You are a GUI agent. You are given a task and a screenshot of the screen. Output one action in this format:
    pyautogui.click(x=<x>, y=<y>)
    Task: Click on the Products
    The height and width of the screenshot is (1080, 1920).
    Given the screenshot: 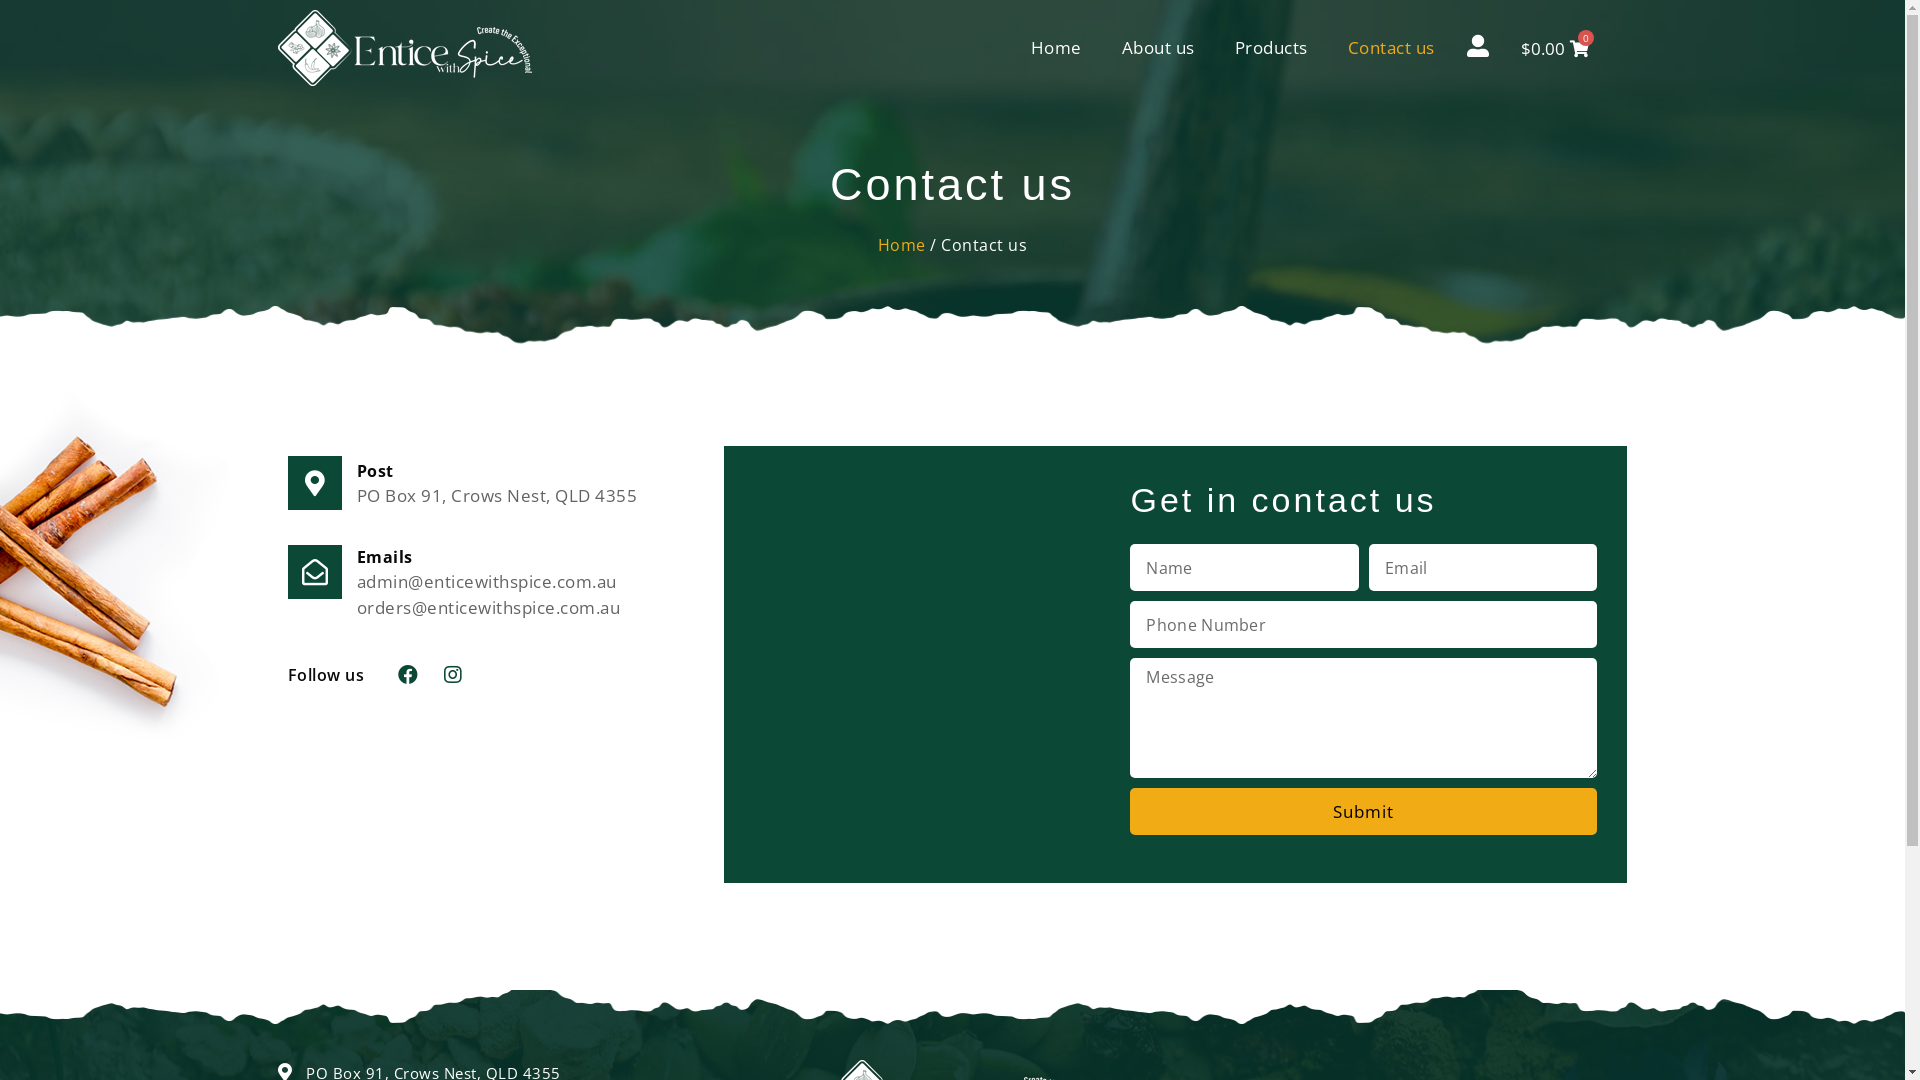 What is the action you would take?
    pyautogui.click(x=1272, y=48)
    